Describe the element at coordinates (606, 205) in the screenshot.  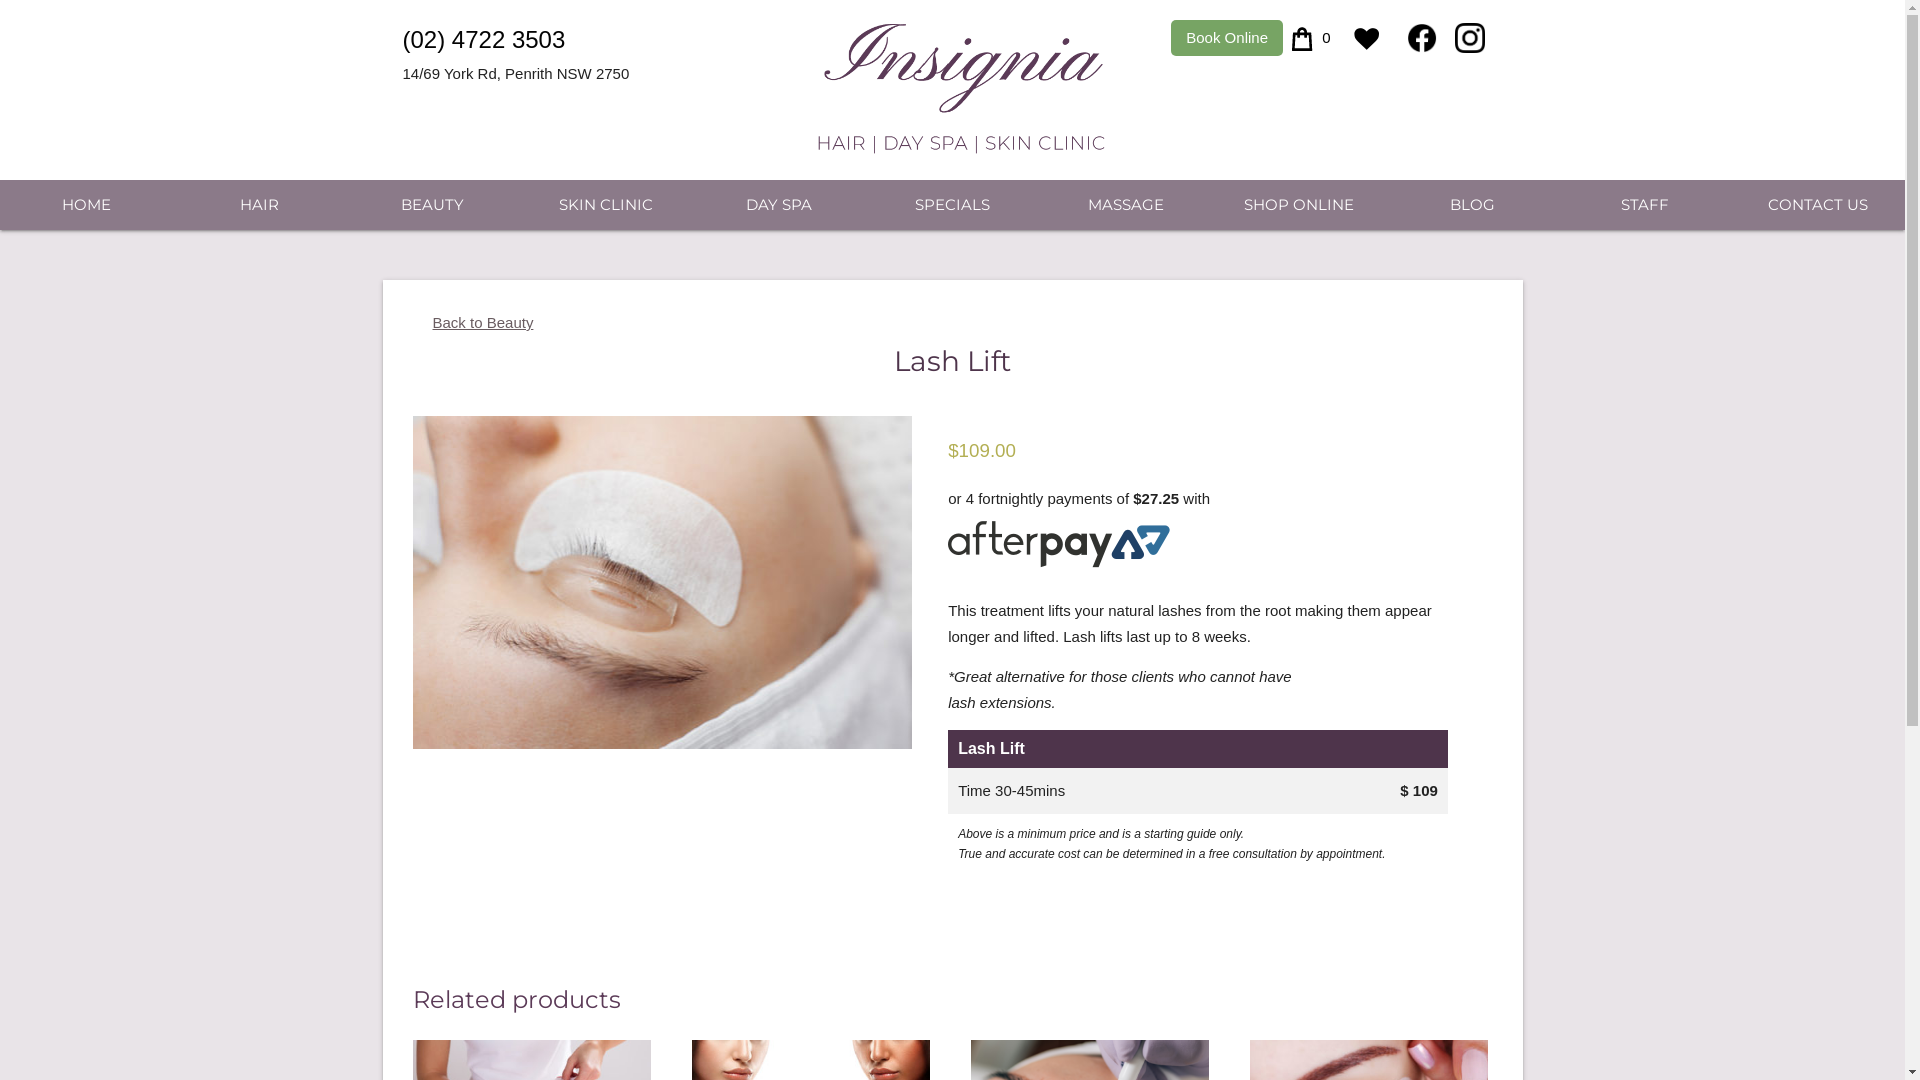
I see `SKIN CLINIC` at that location.